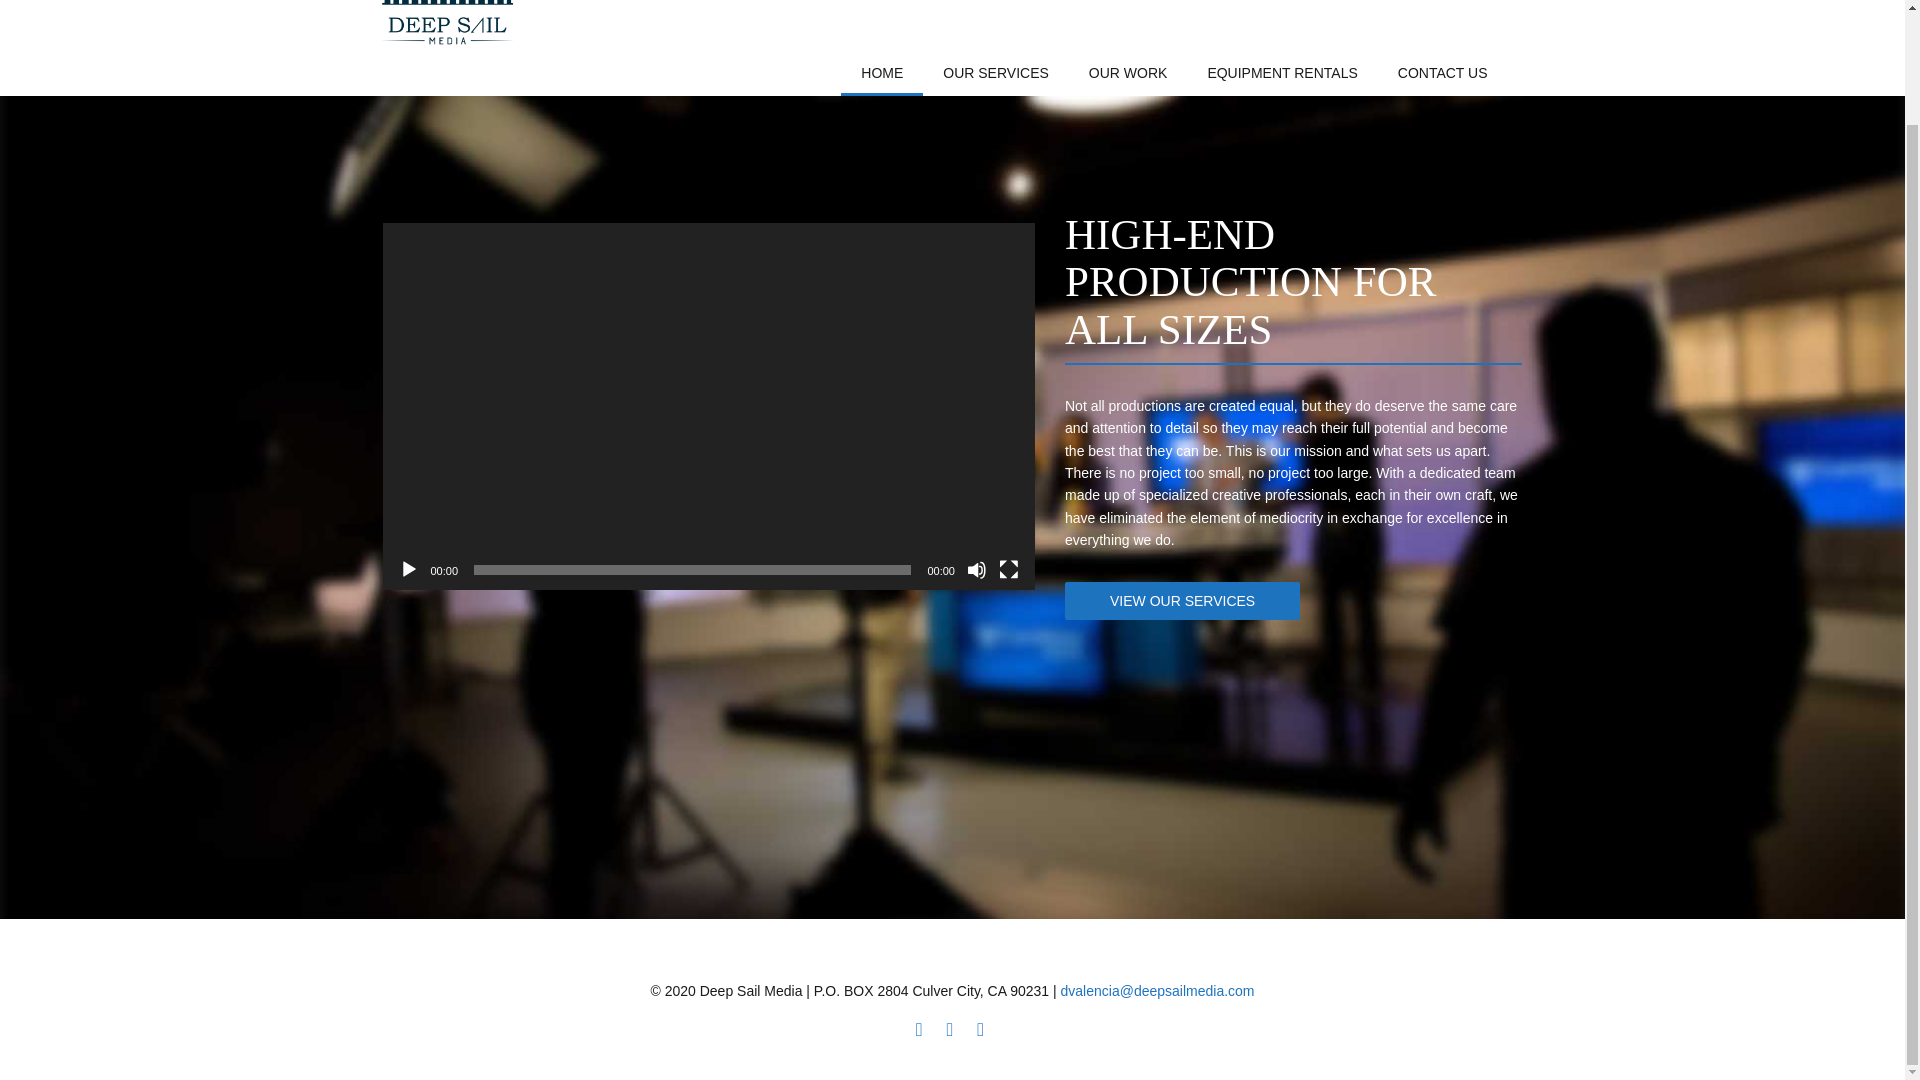 The image size is (1920, 1080). Describe the element at coordinates (1442, 74) in the screenshot. I see `CONTACT US` at that location.